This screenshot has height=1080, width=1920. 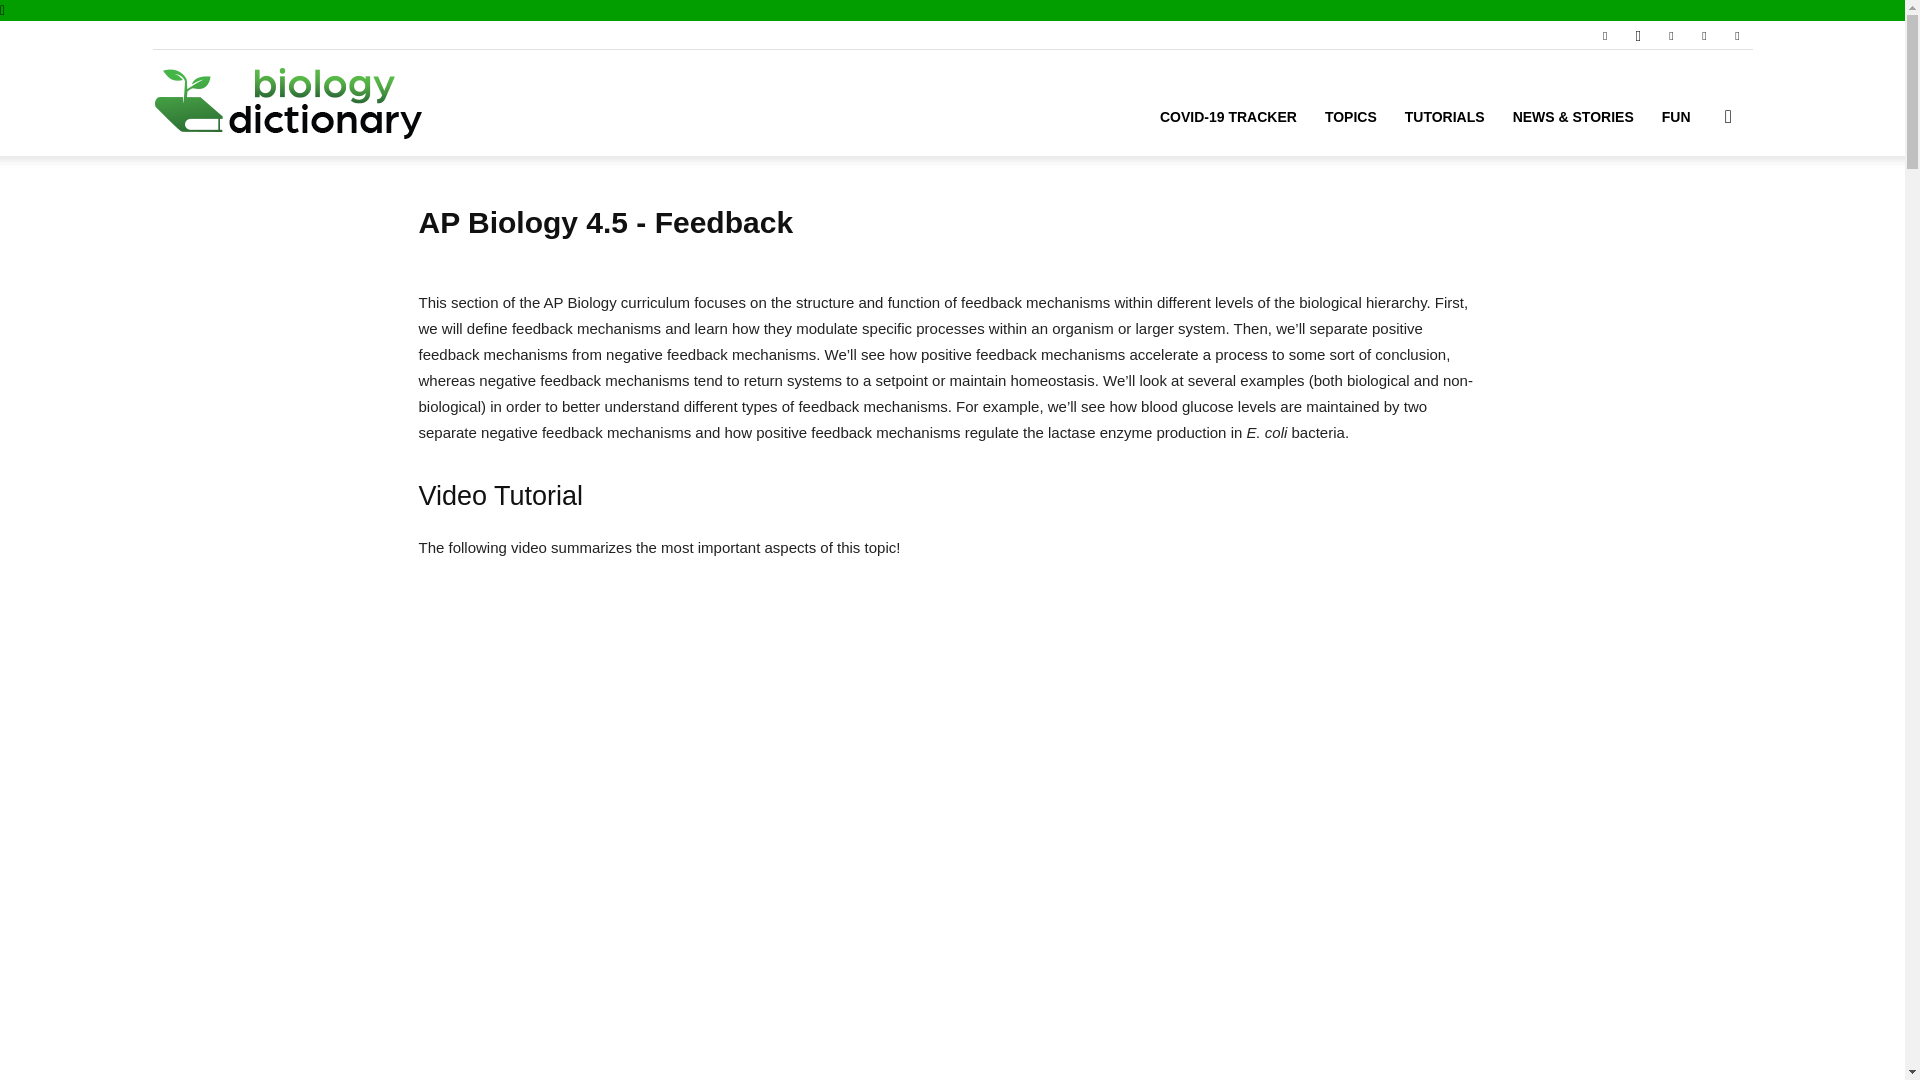 What do you see at coordinates (288, 103) in the screenshot?
I see `Biology Dictionary` at bounding box center [288, 103].